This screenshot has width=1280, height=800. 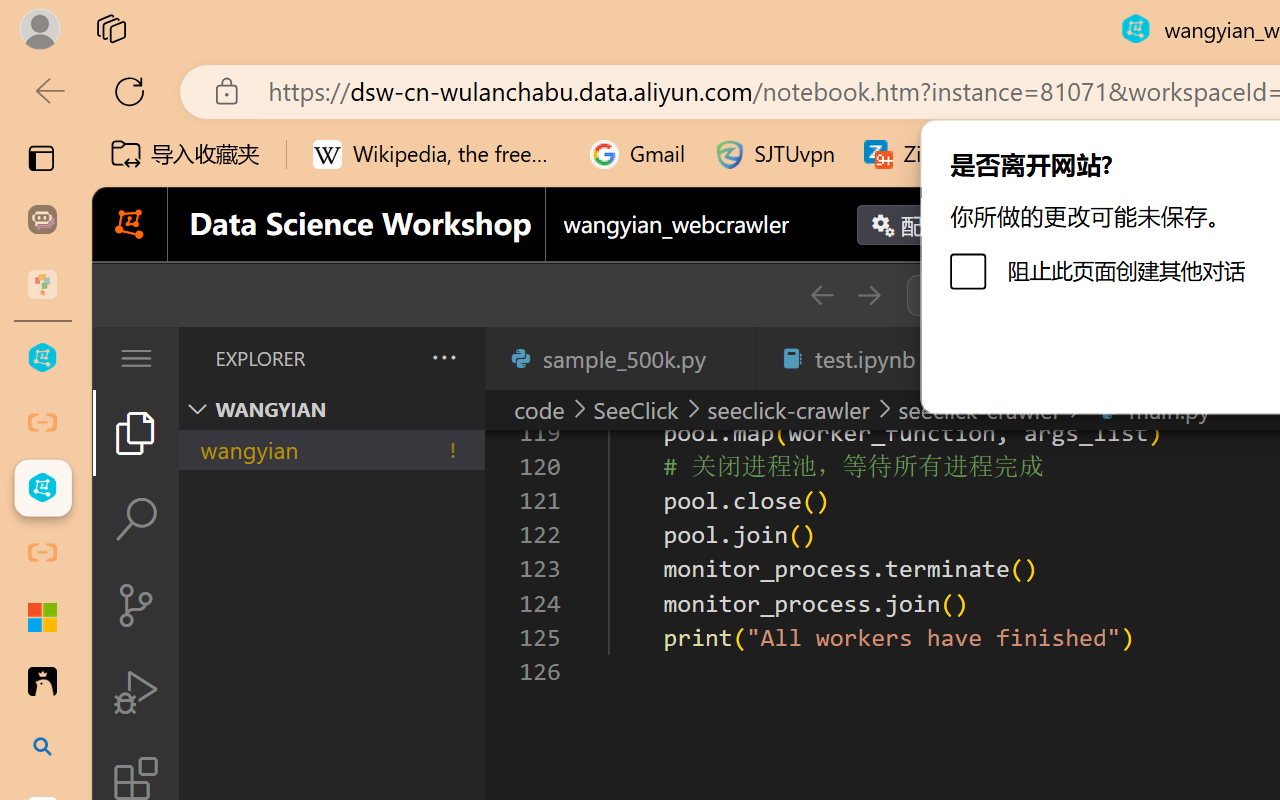 What do you see at coordinates (42, 488) in the screenshot?
I see `wangyian_webcrawler - DSW` at bounding box center [42, 488].